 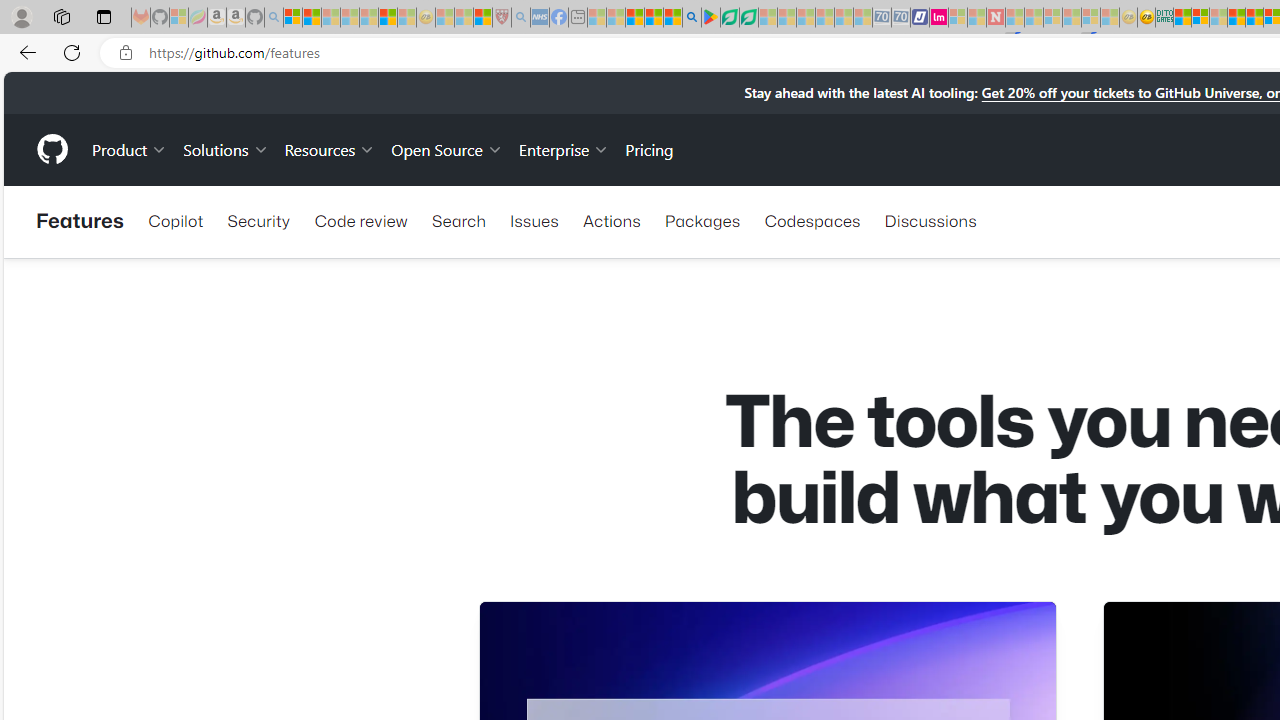 What do you see at coordinates (612, 220) in the screenshot?
I see `Actions` at bounding box center [612, 220].